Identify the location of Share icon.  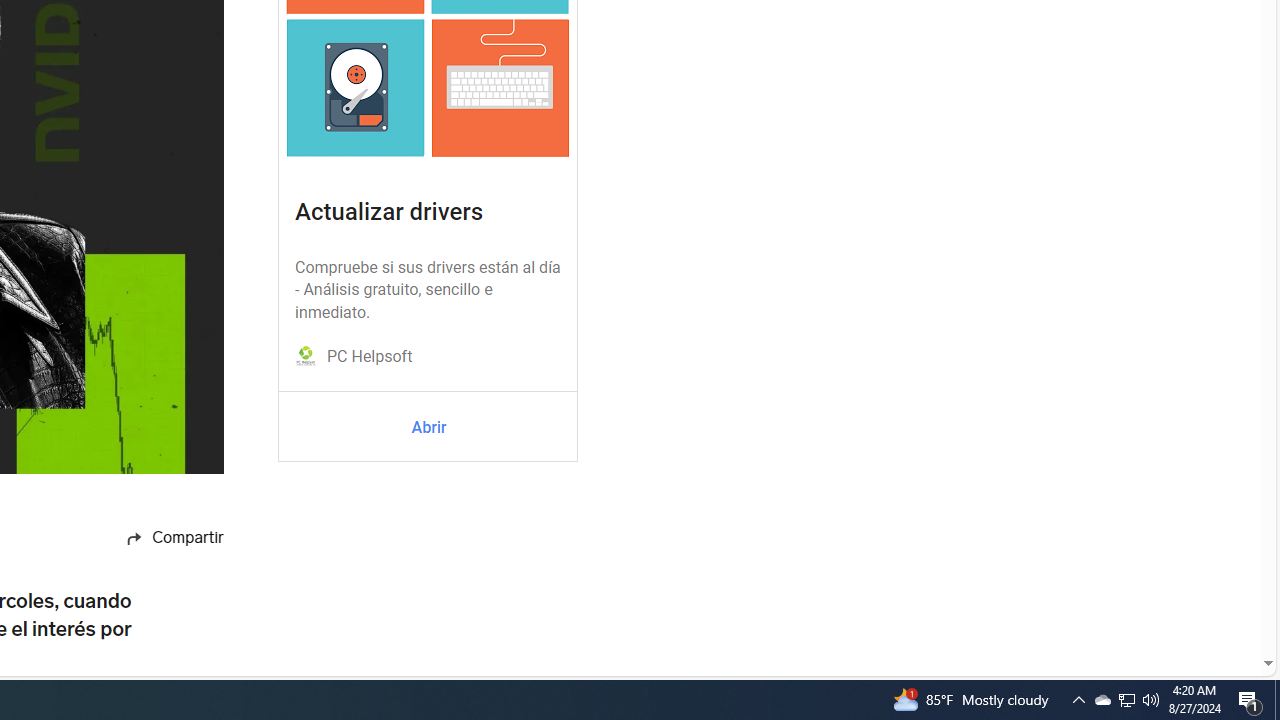
(134, 538).